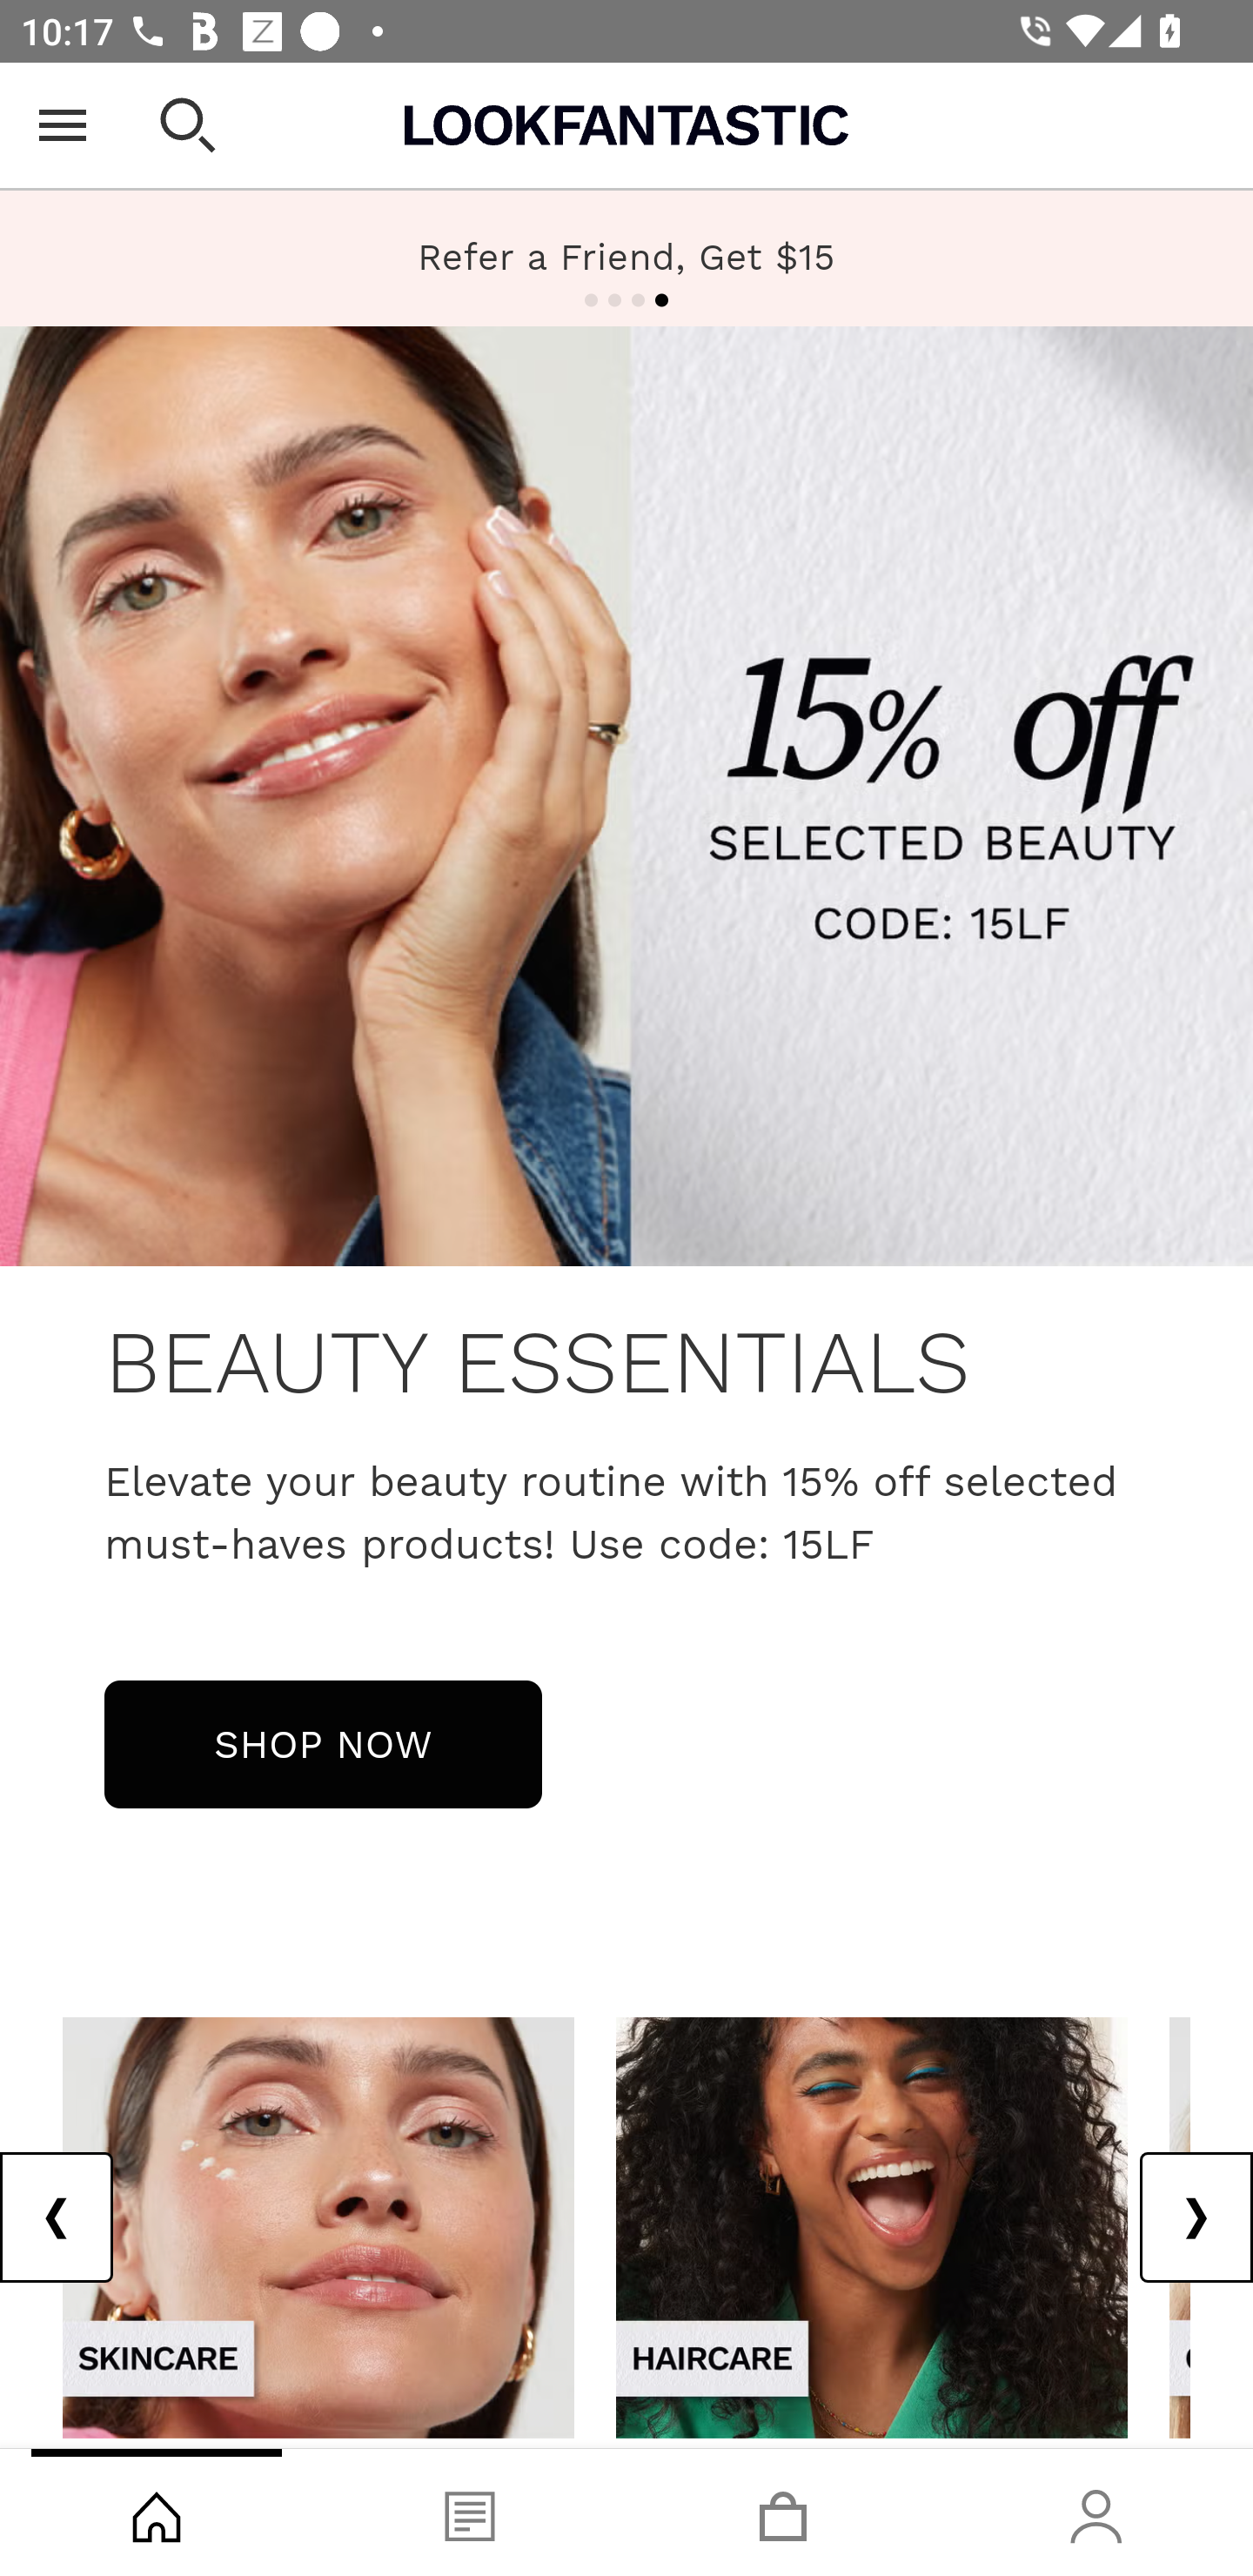 The width and height of the screenshot is (1253, 2576). What do you see at coordinates (783, 2512) in the screenshot?
I see `Basket, tab, 3 of 4` at bounding box center [783, 2512].